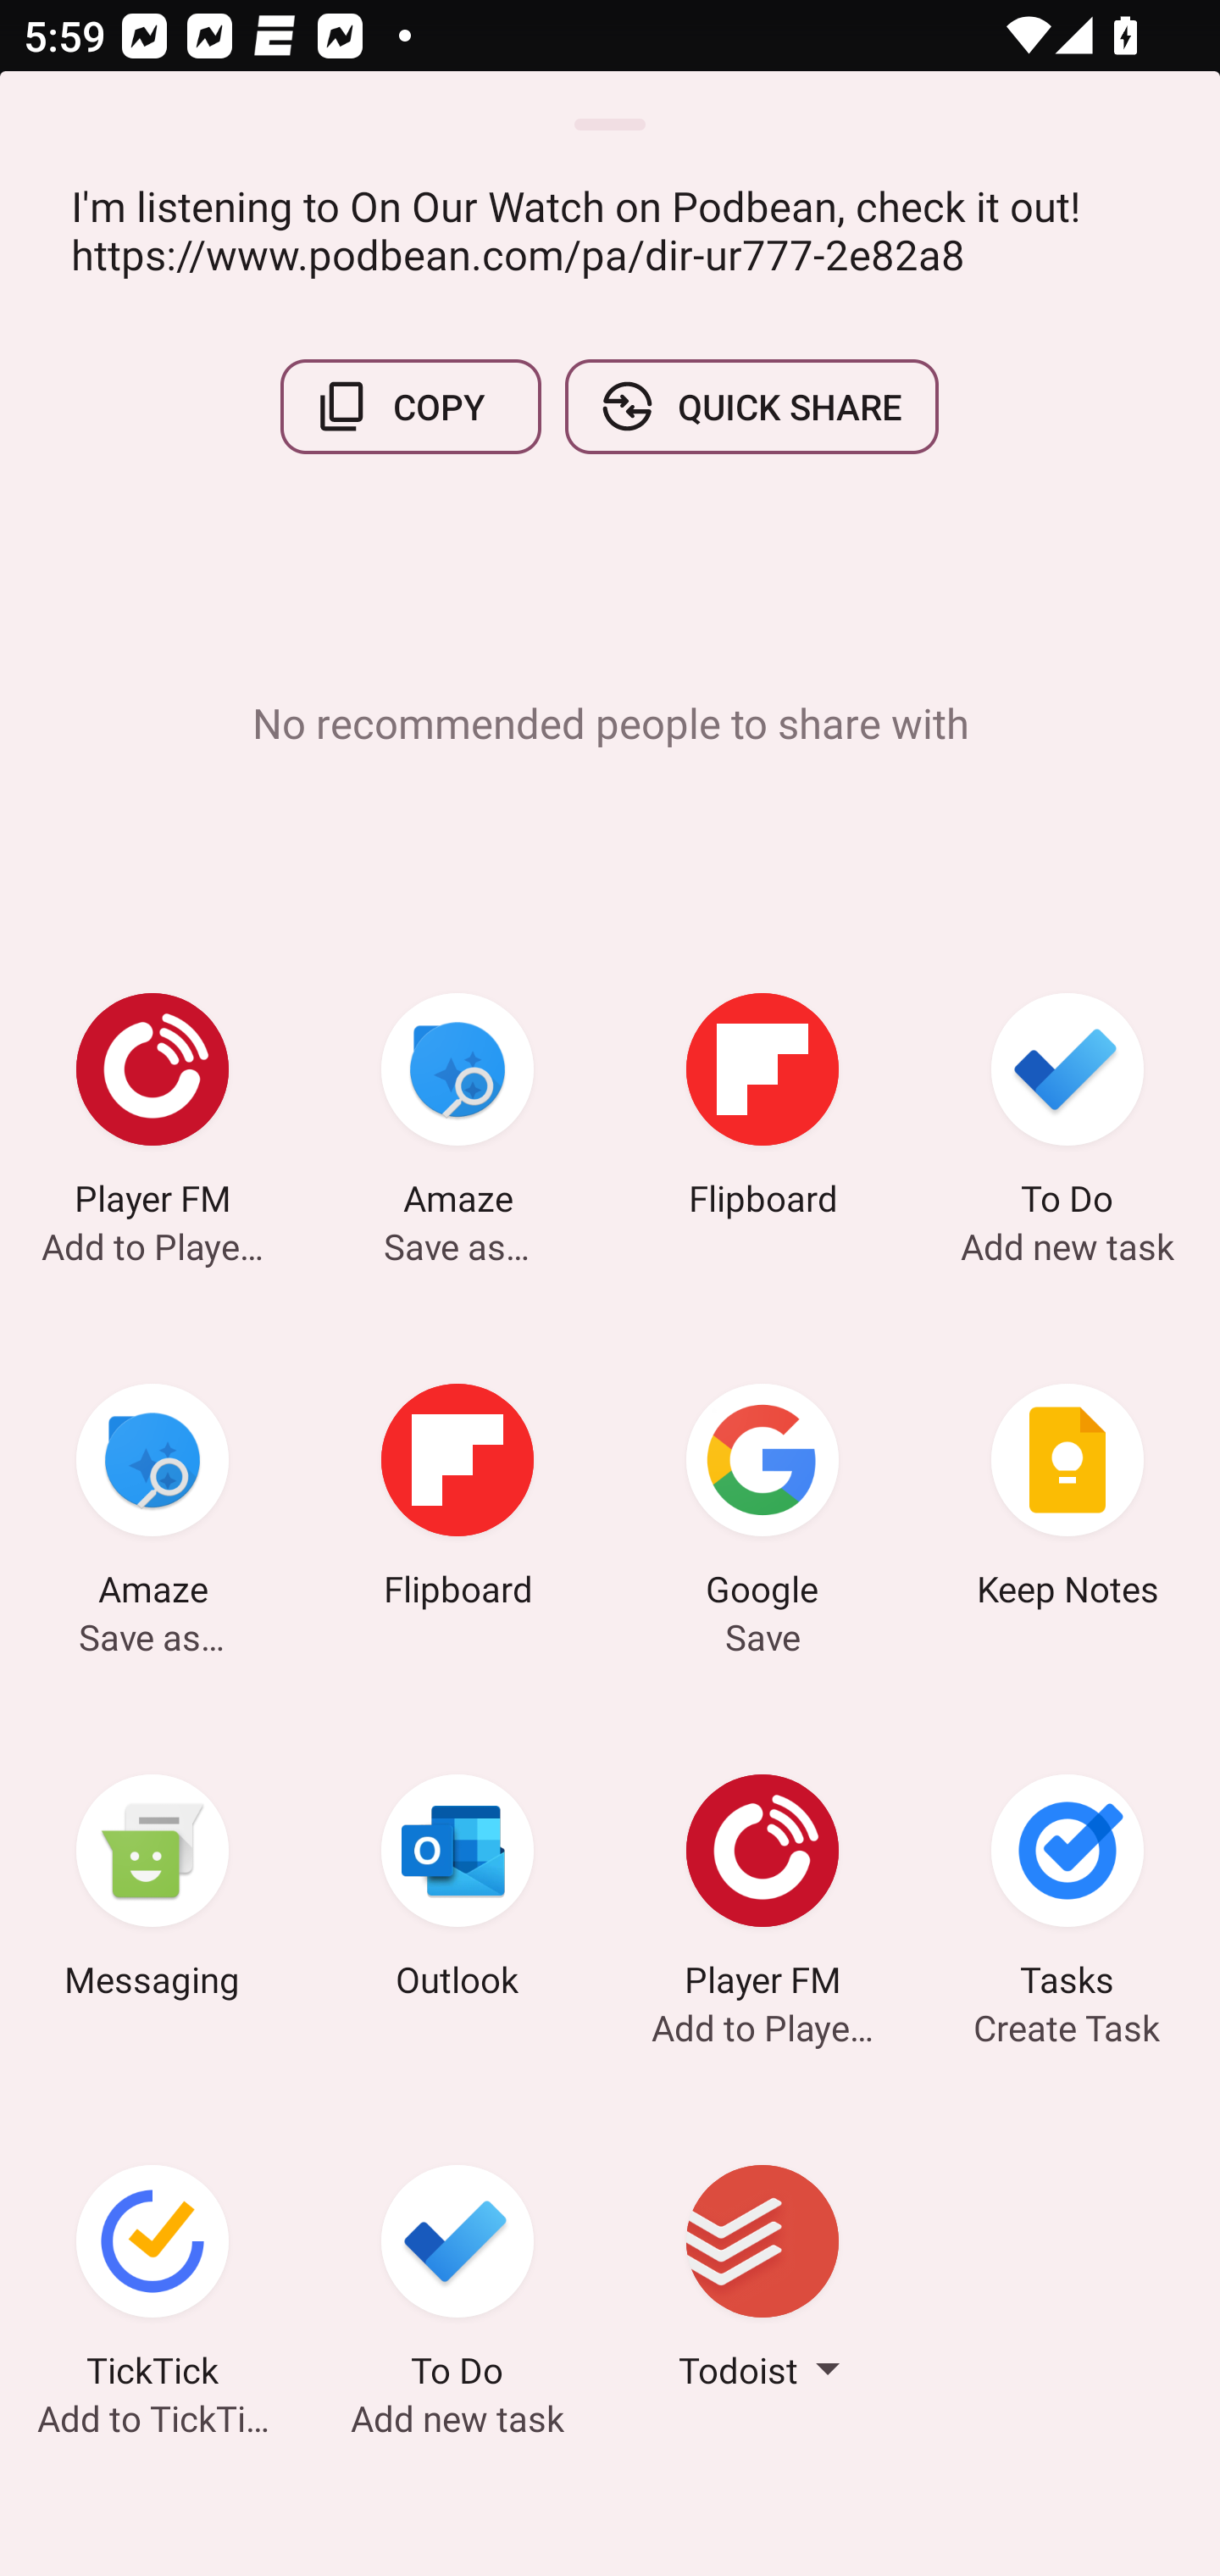 Image resolution: width=1220 pixels, height=2576 pixels. I want to click on Keep Notes, so click(1067, 1502).